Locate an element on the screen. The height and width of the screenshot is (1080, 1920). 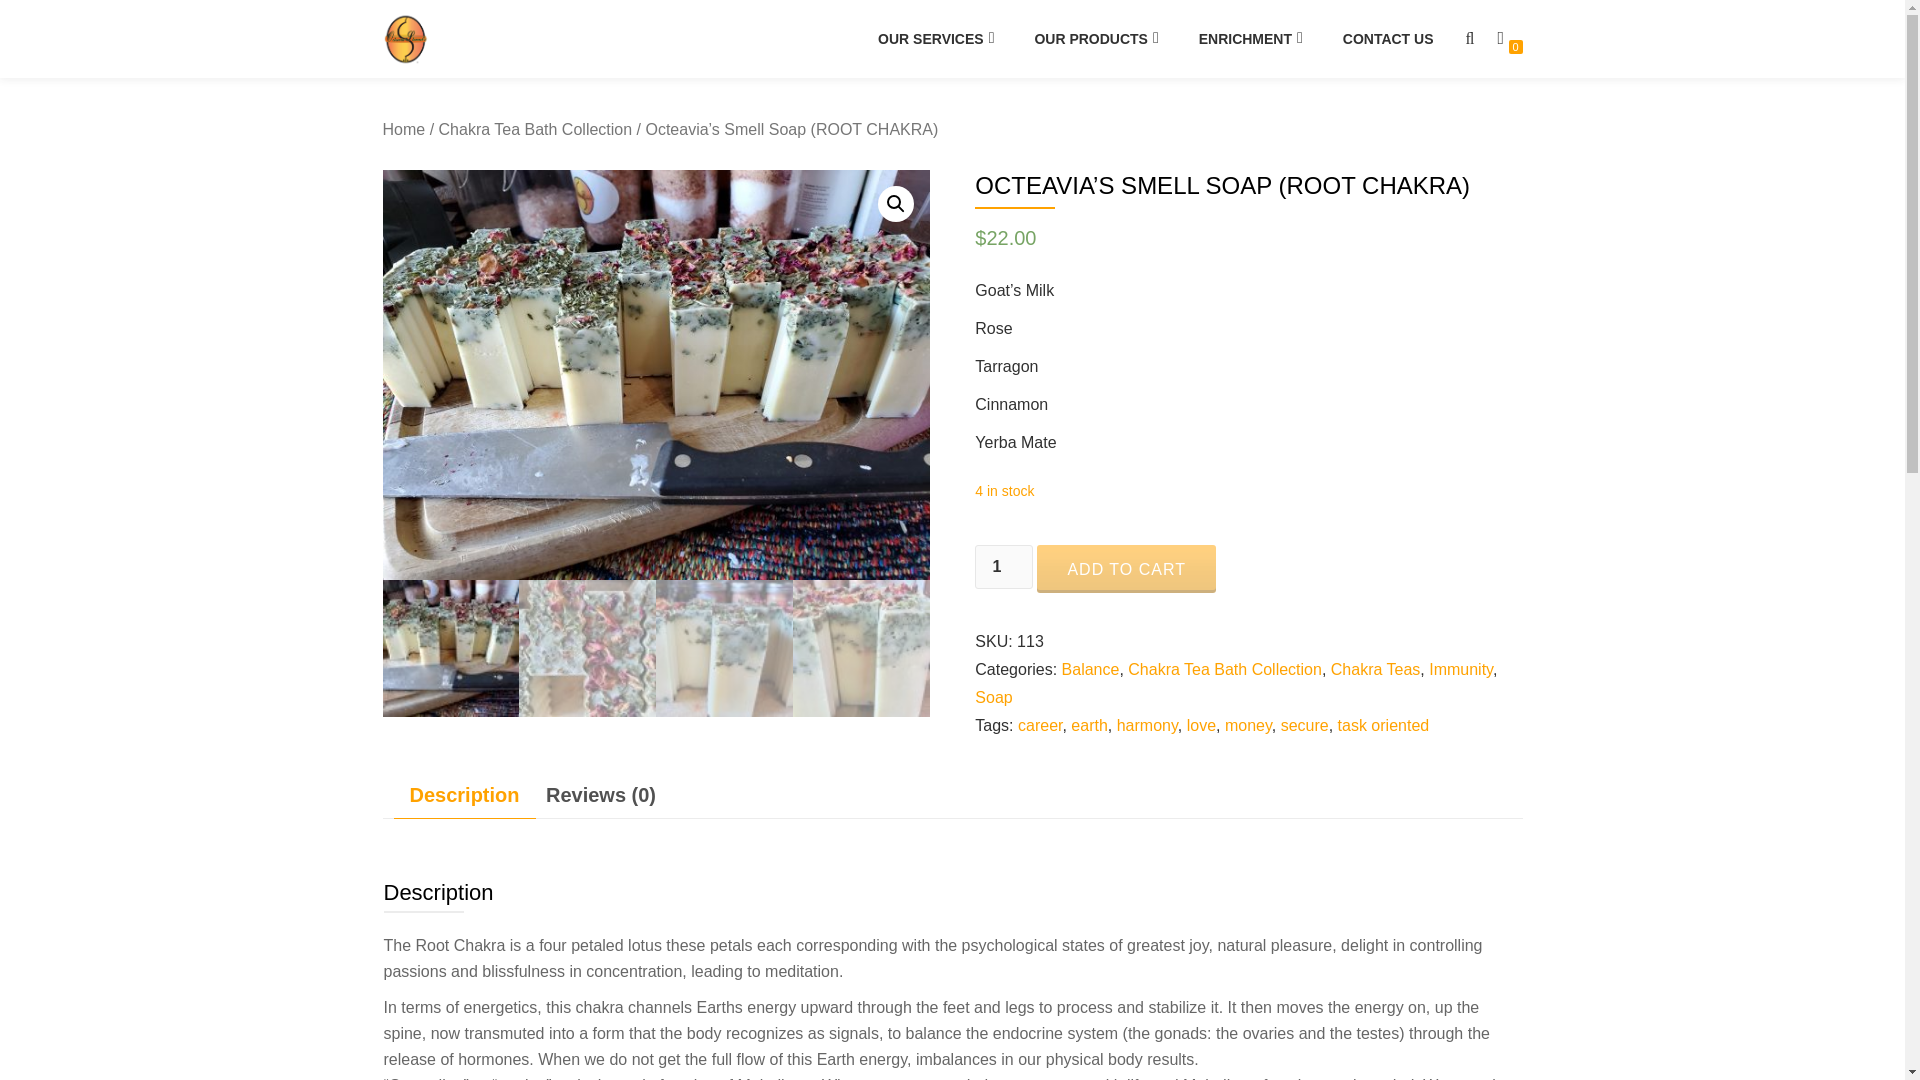
CONTACT US is located at coordinates (1388, 38).